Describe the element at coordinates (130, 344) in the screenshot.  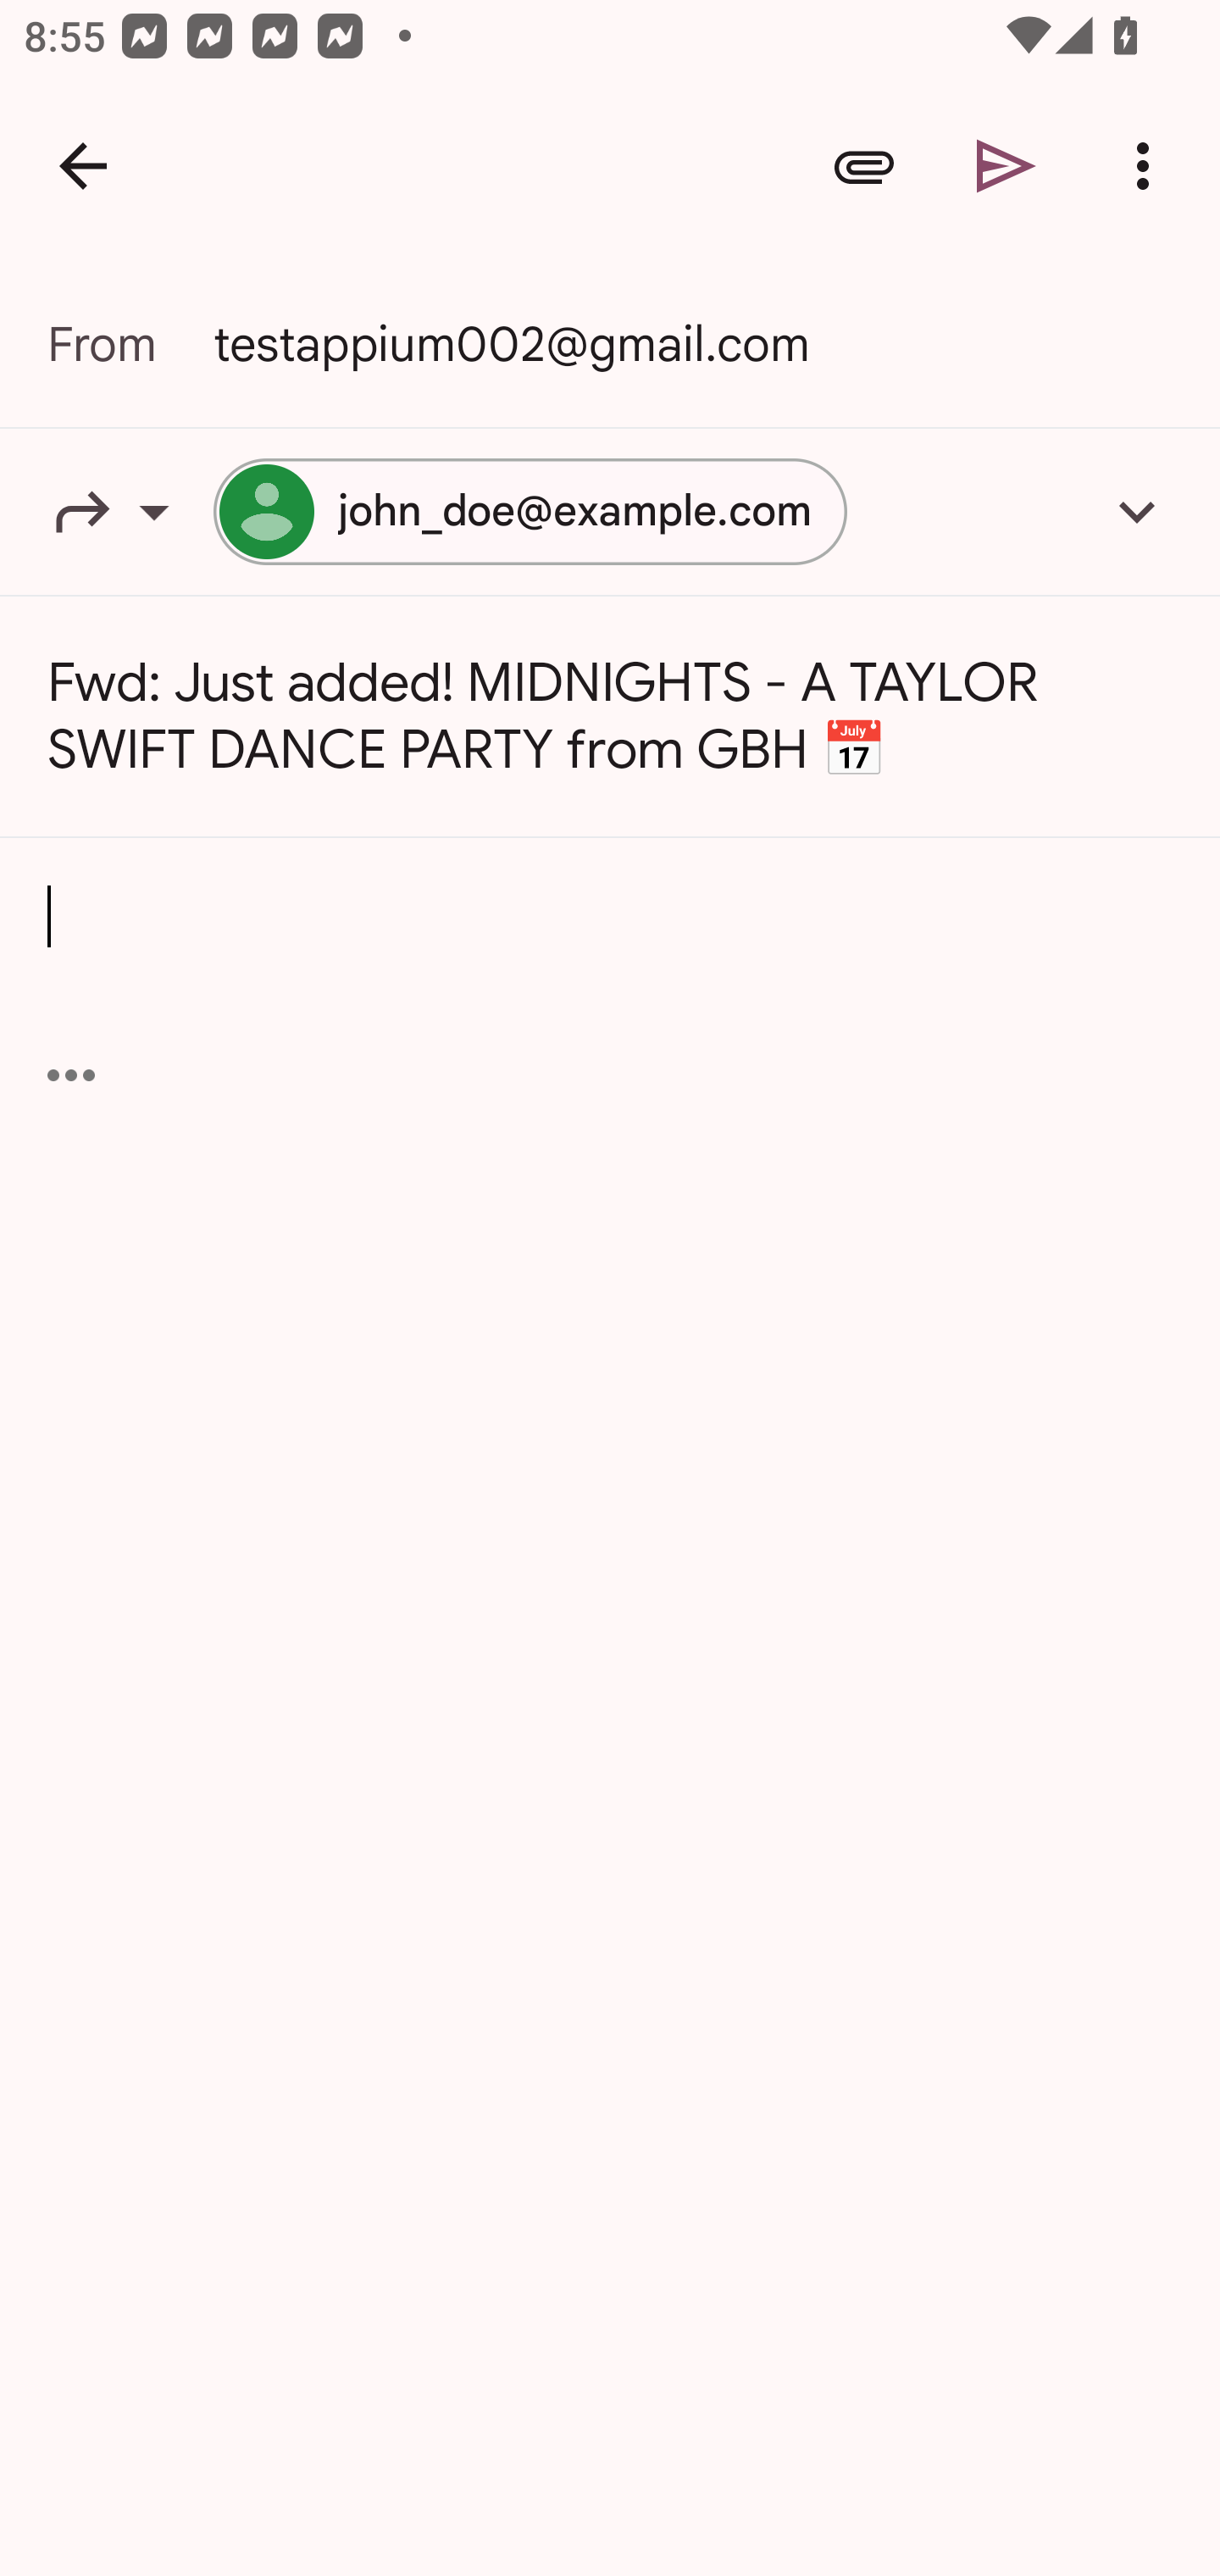
I see `From` at that location.